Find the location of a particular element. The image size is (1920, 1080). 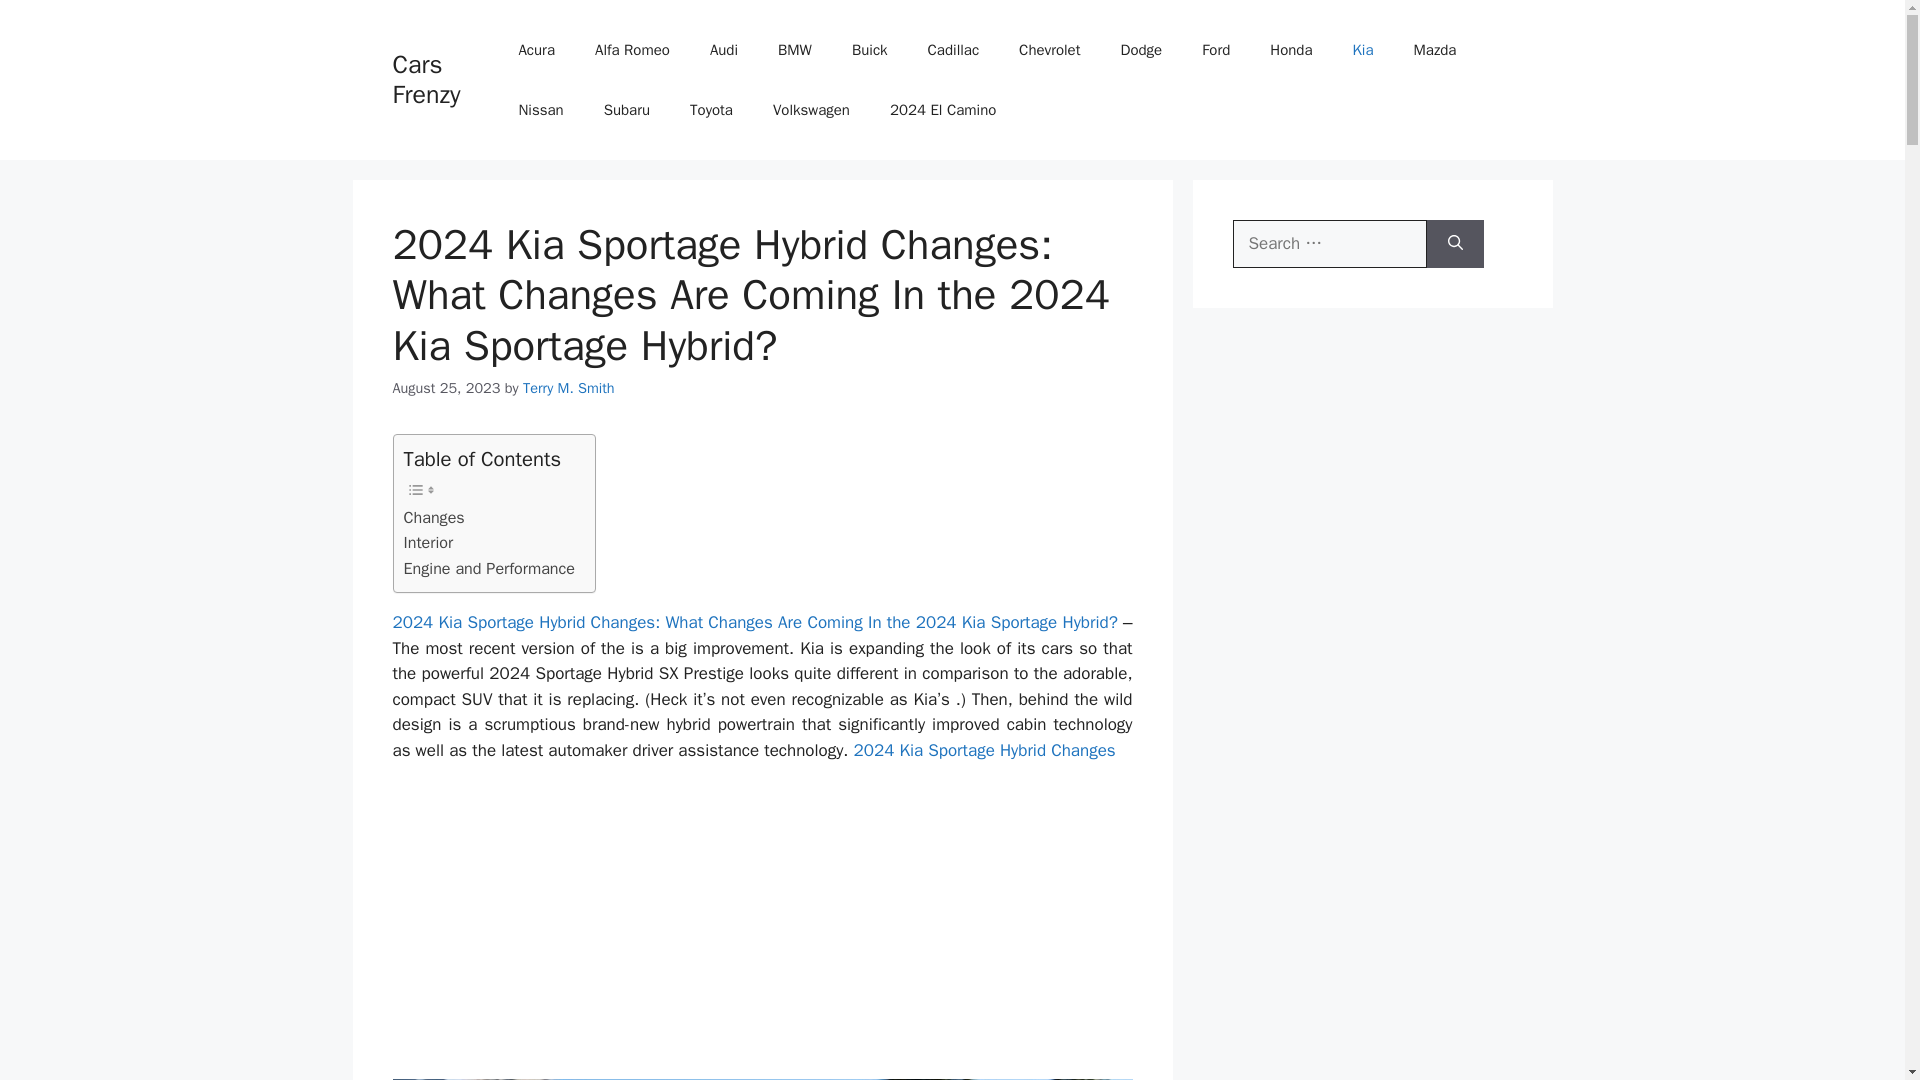

Toyota is located at coordinates (711, 110).